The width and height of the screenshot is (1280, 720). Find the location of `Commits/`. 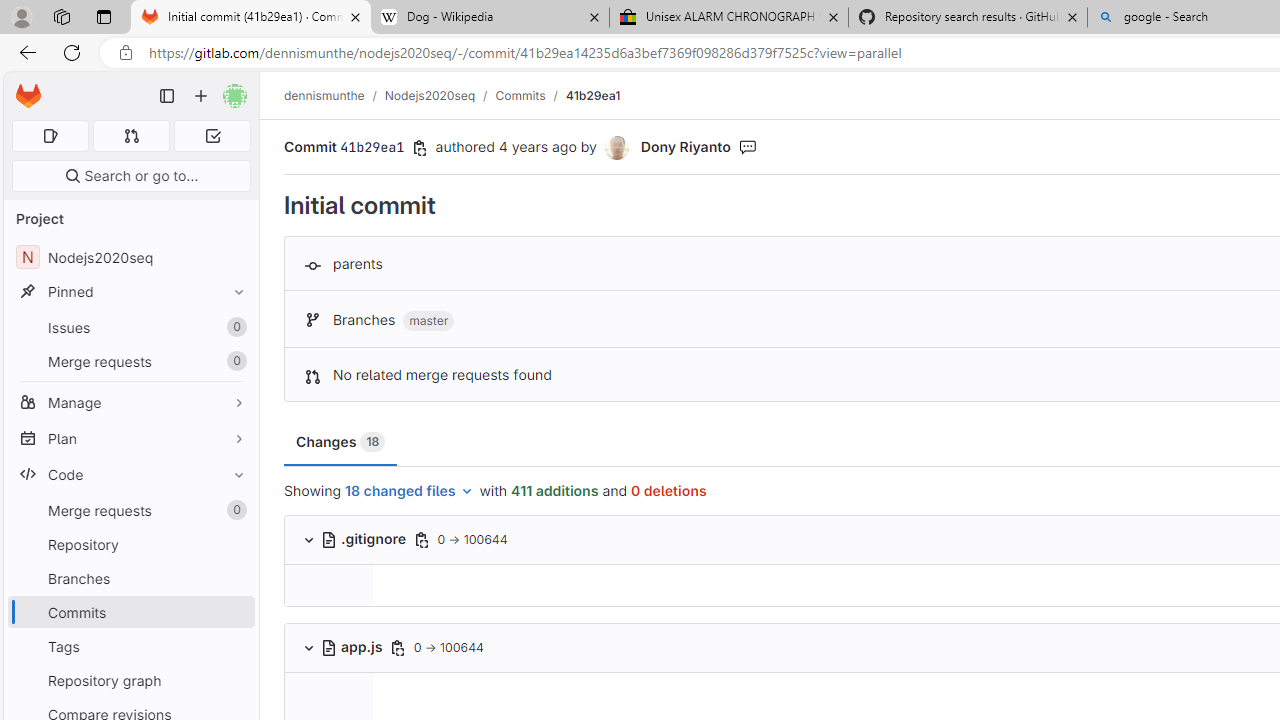

Commits/ is located at coordinates (530, 95).